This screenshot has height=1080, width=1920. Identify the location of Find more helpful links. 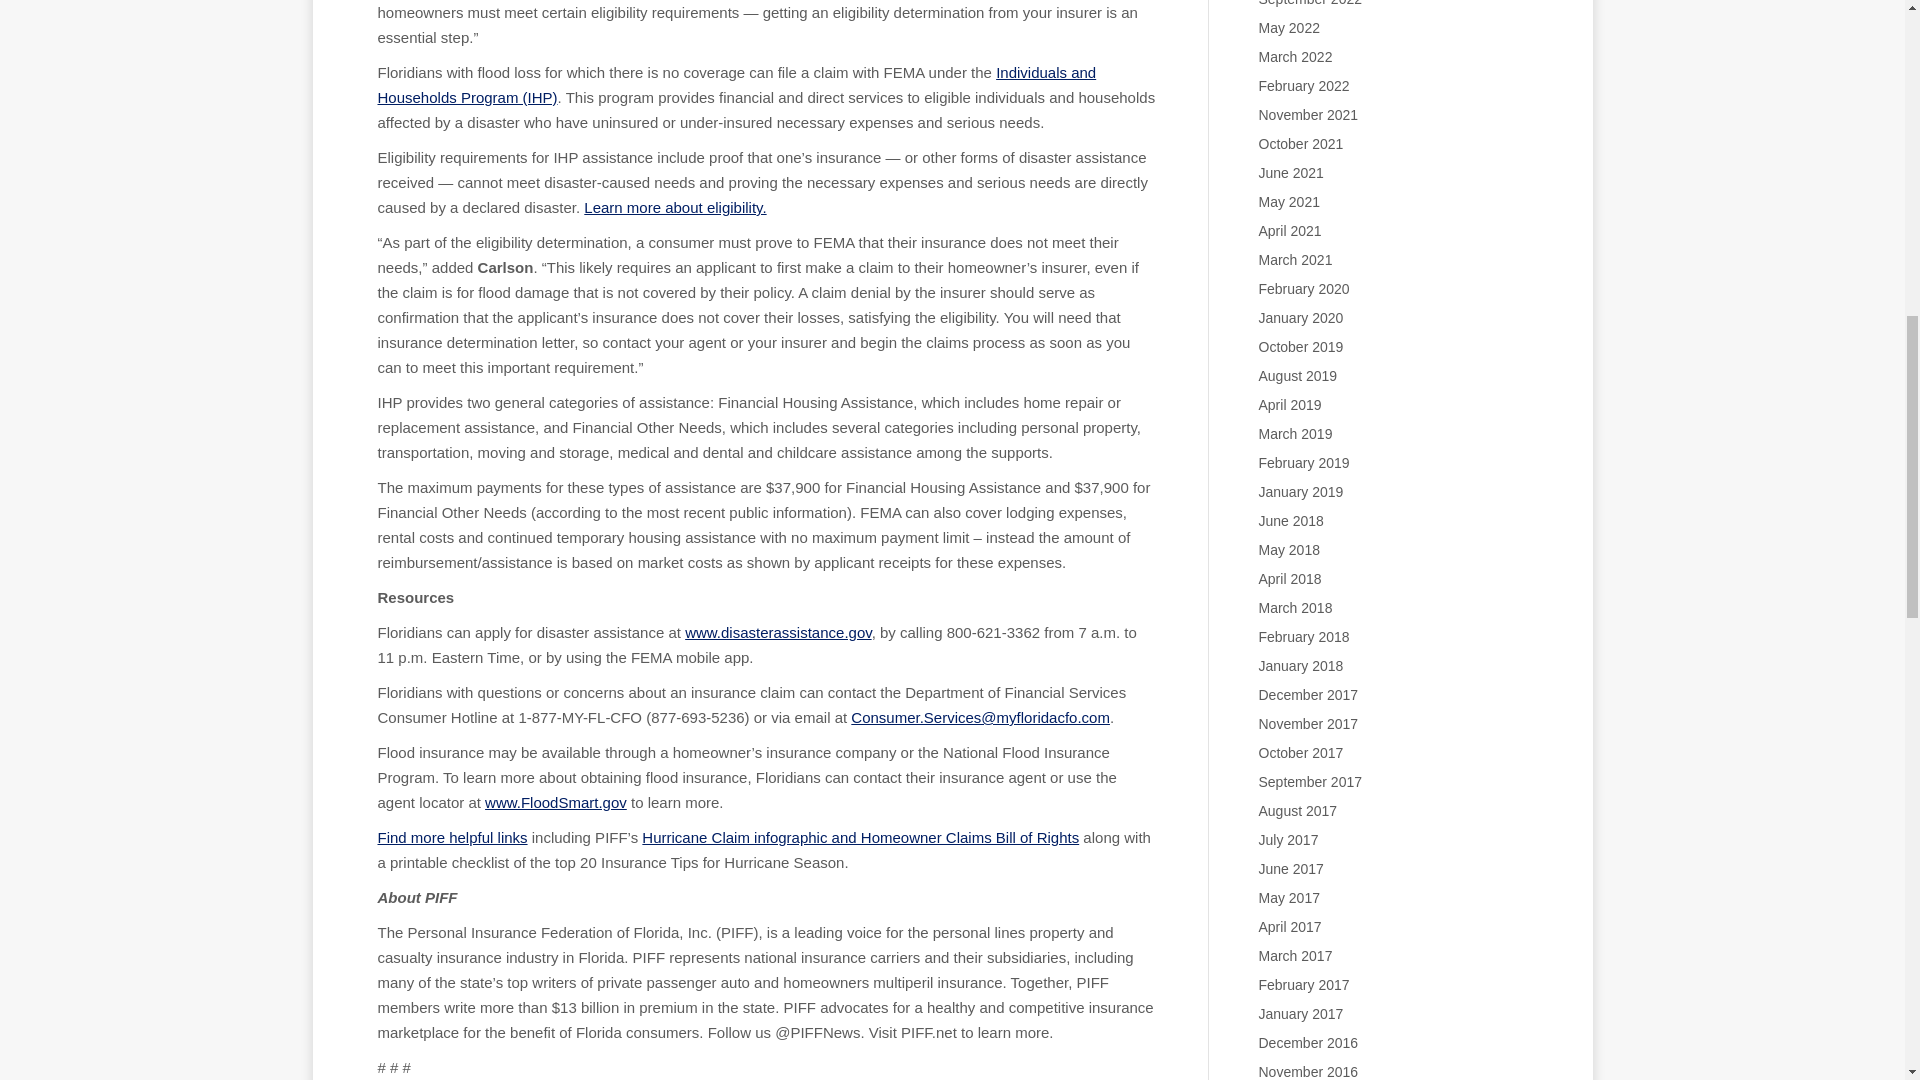
(453, 837).